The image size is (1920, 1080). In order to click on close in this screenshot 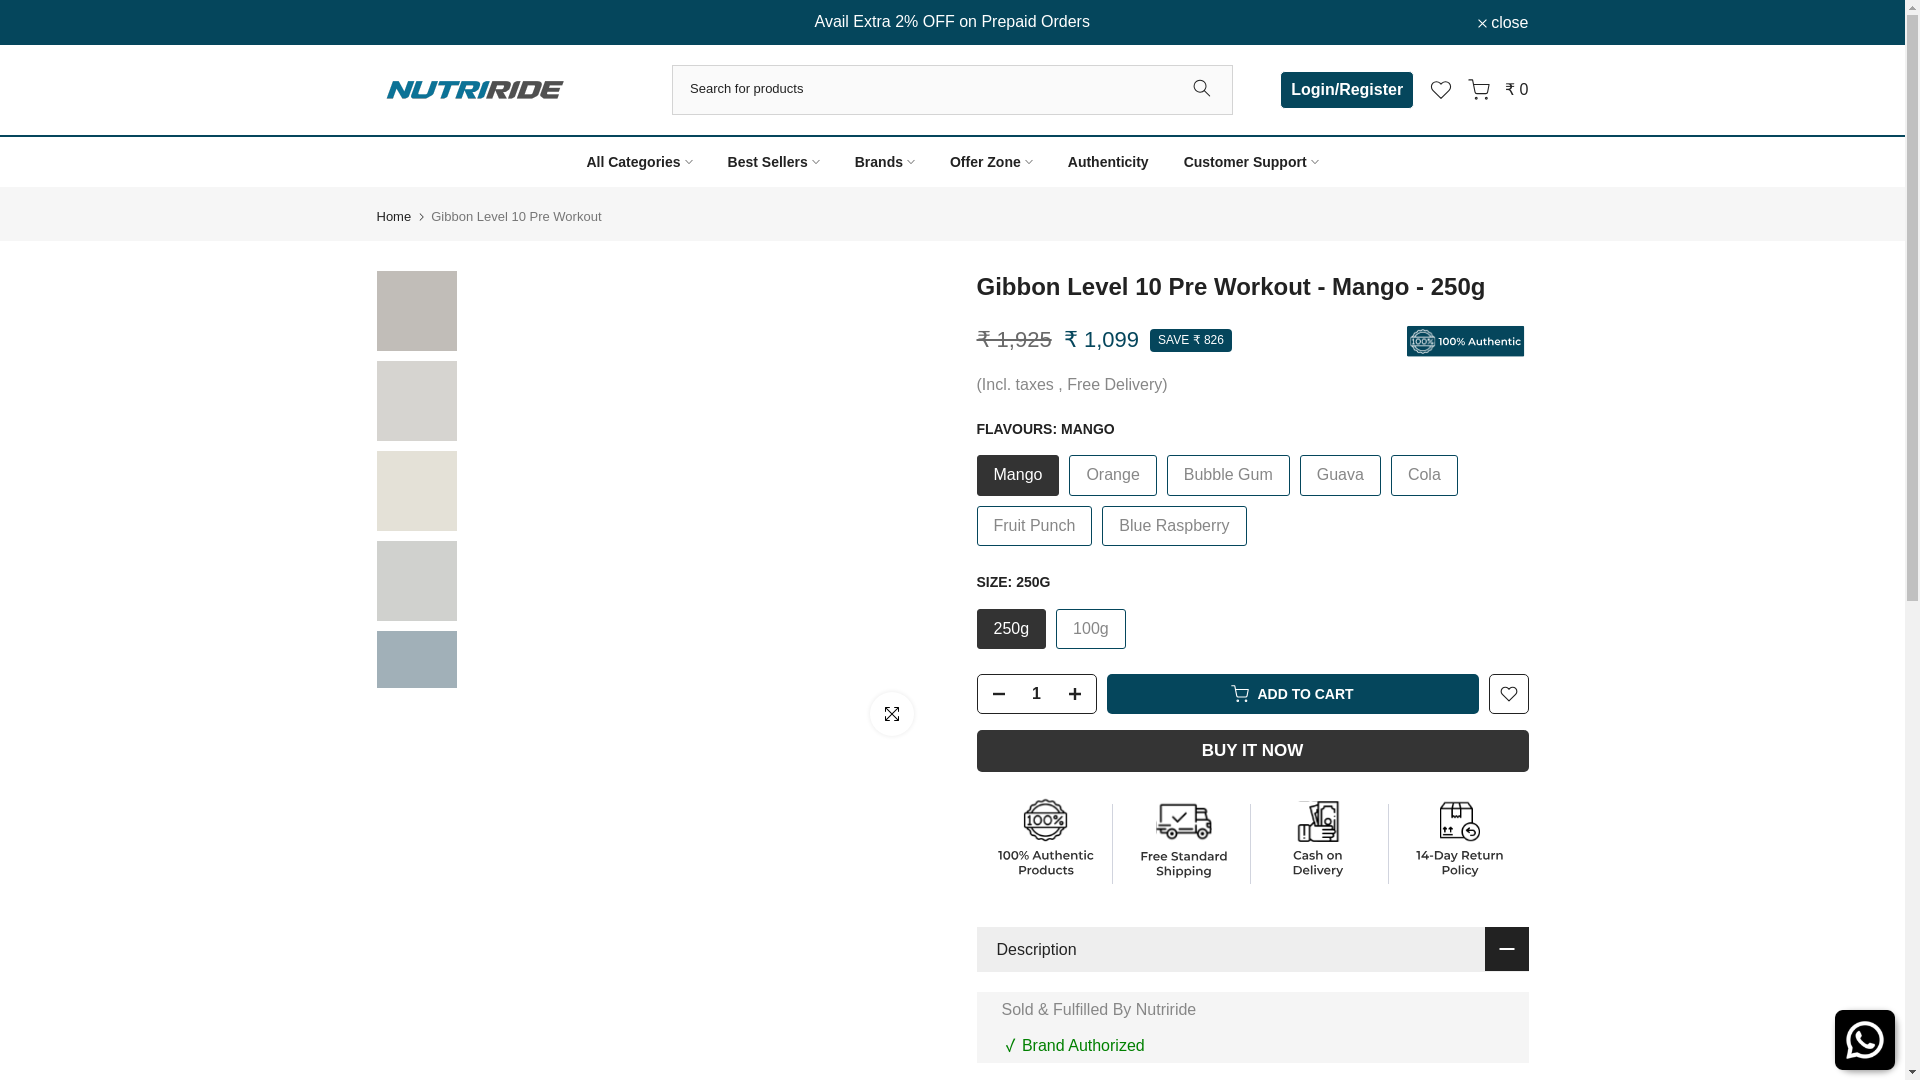, I will do `click(1503, 22)`.